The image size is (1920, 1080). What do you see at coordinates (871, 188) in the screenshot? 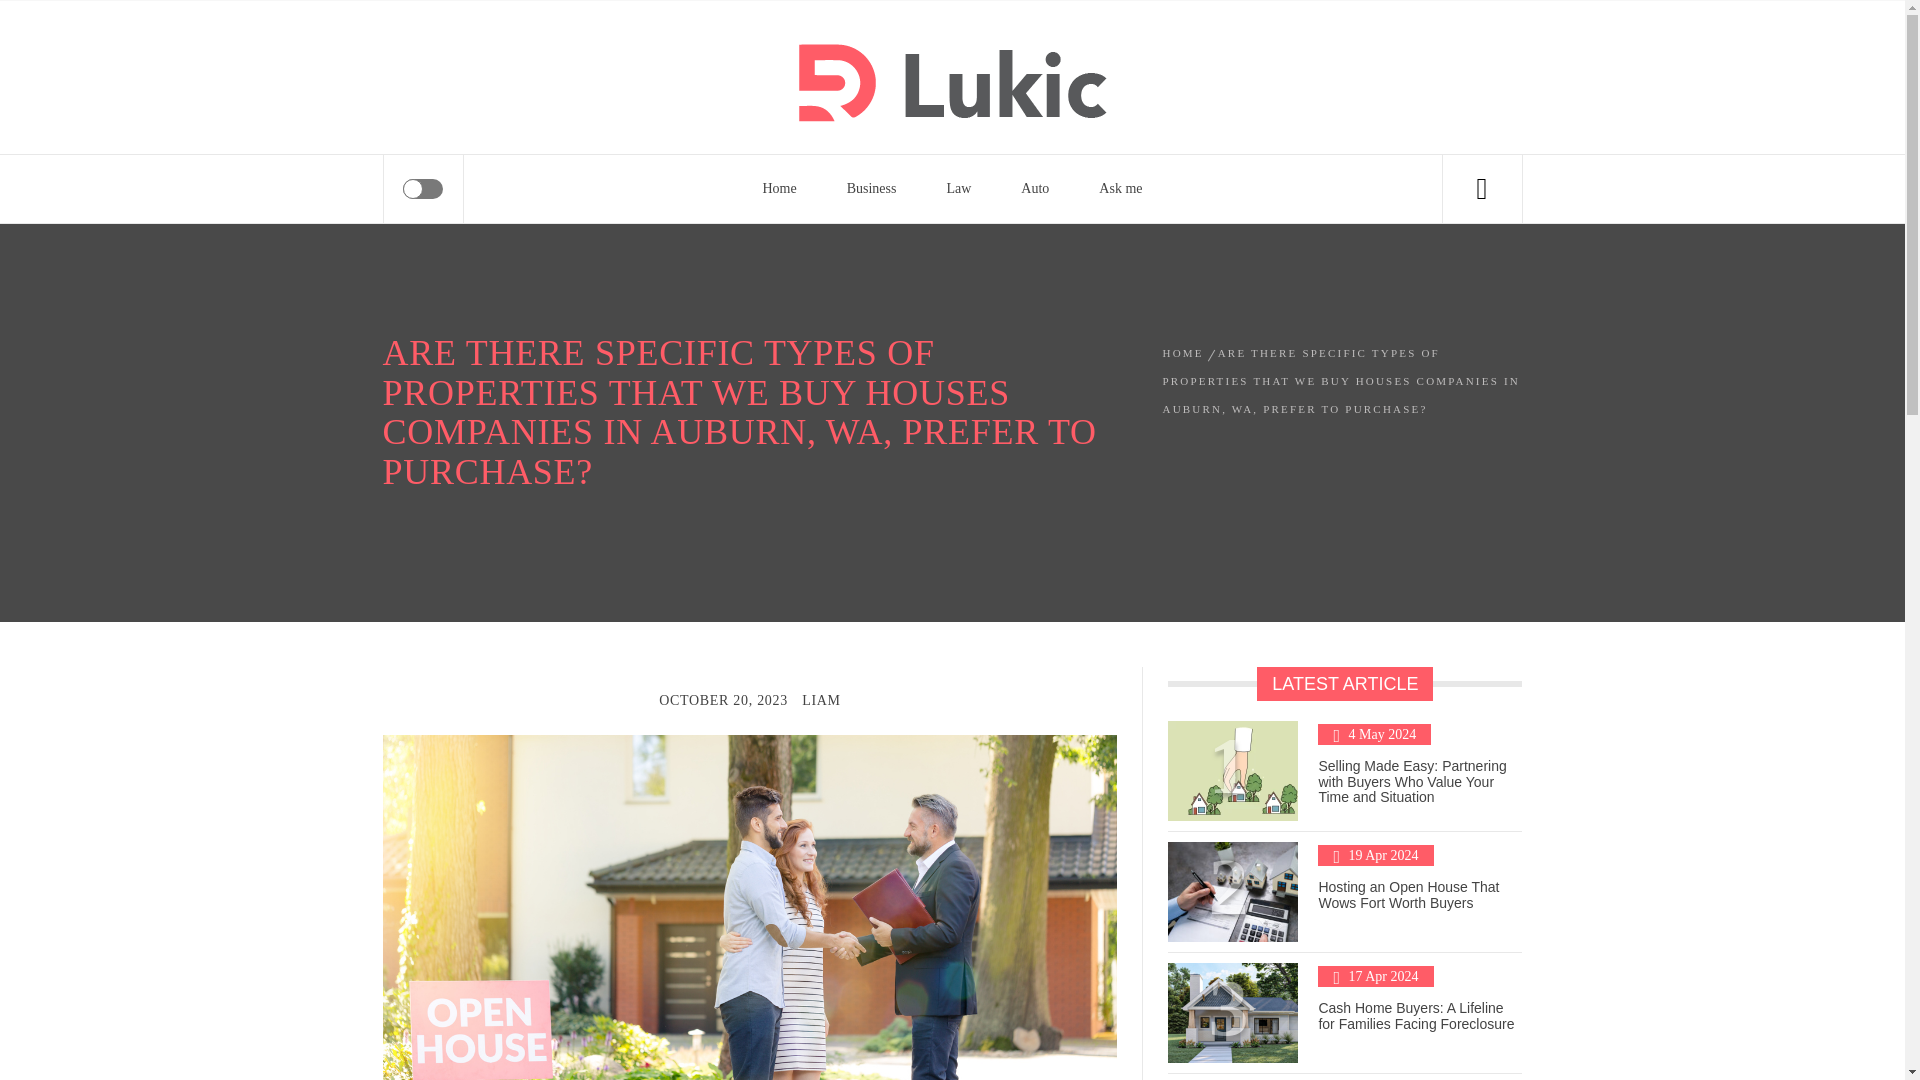
I see `Business` at bounding box center [871, 188].